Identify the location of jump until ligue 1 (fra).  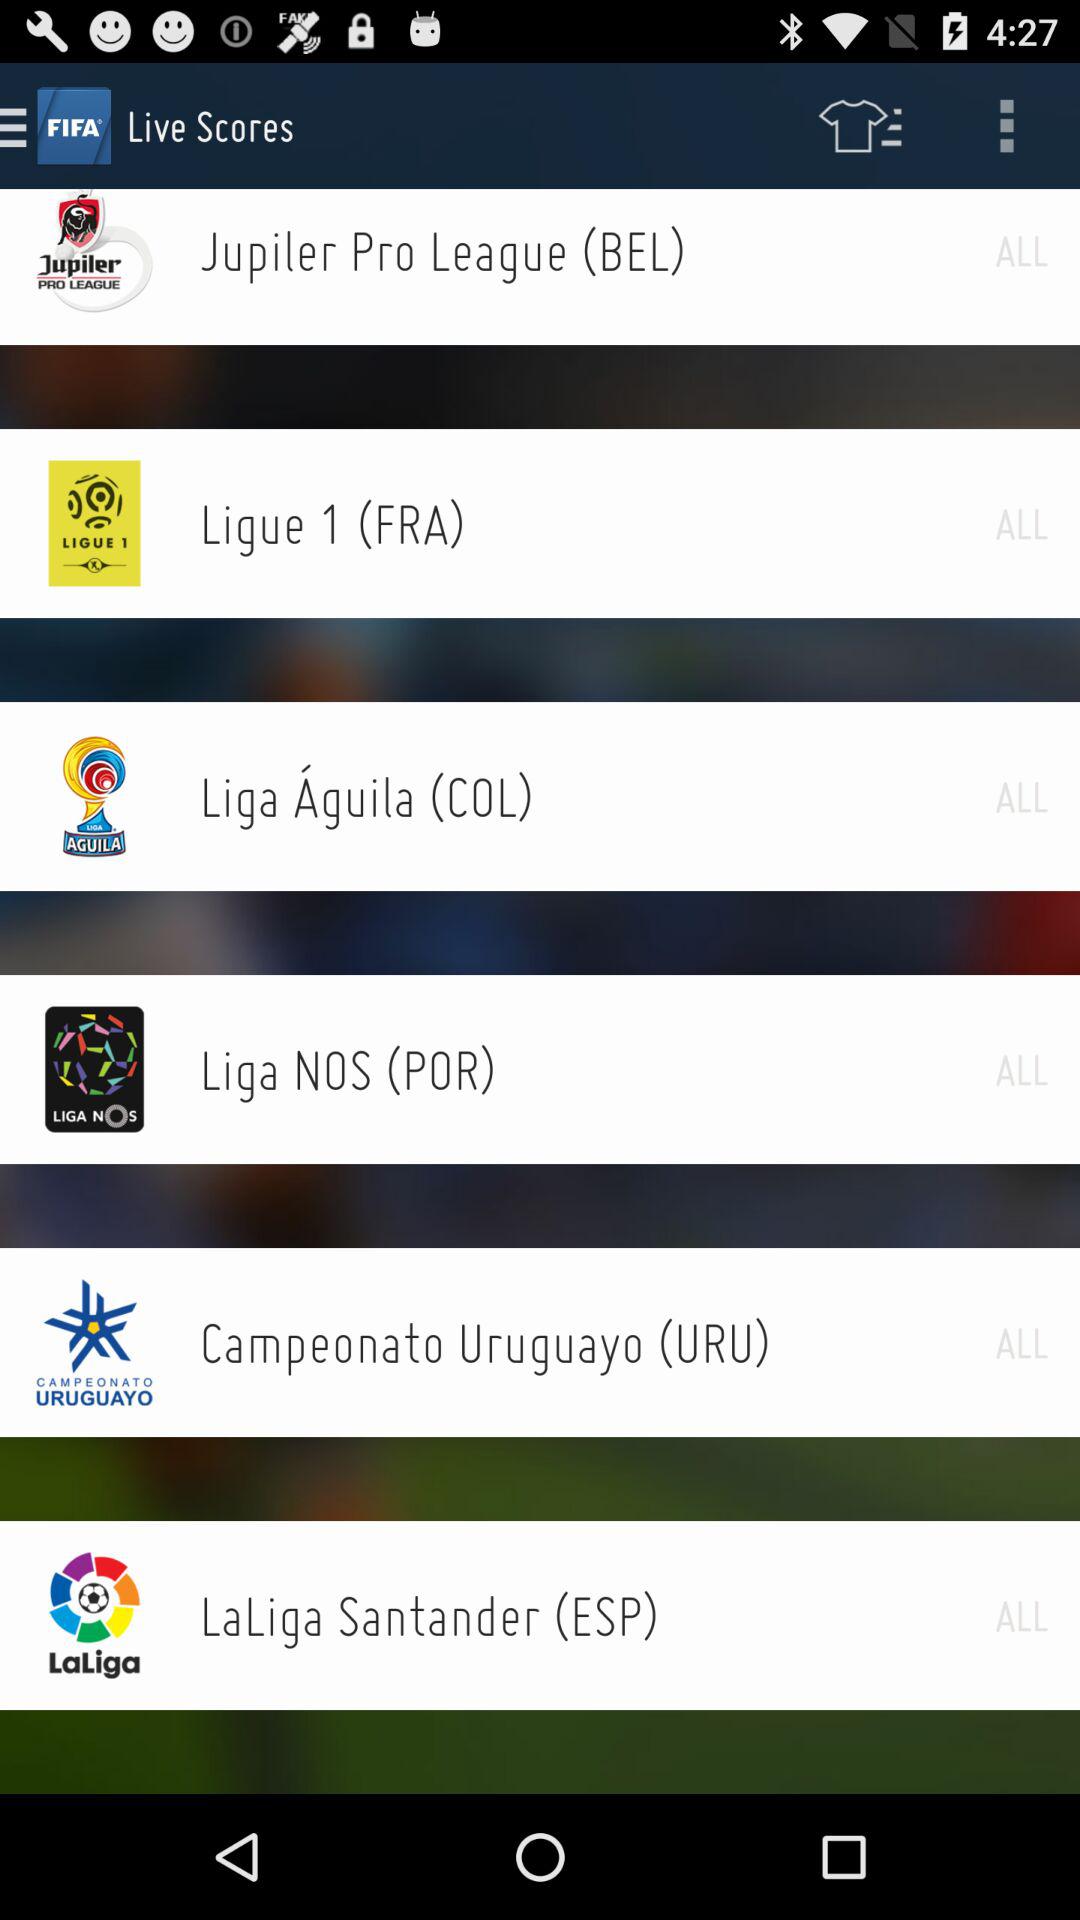
(597, 523).